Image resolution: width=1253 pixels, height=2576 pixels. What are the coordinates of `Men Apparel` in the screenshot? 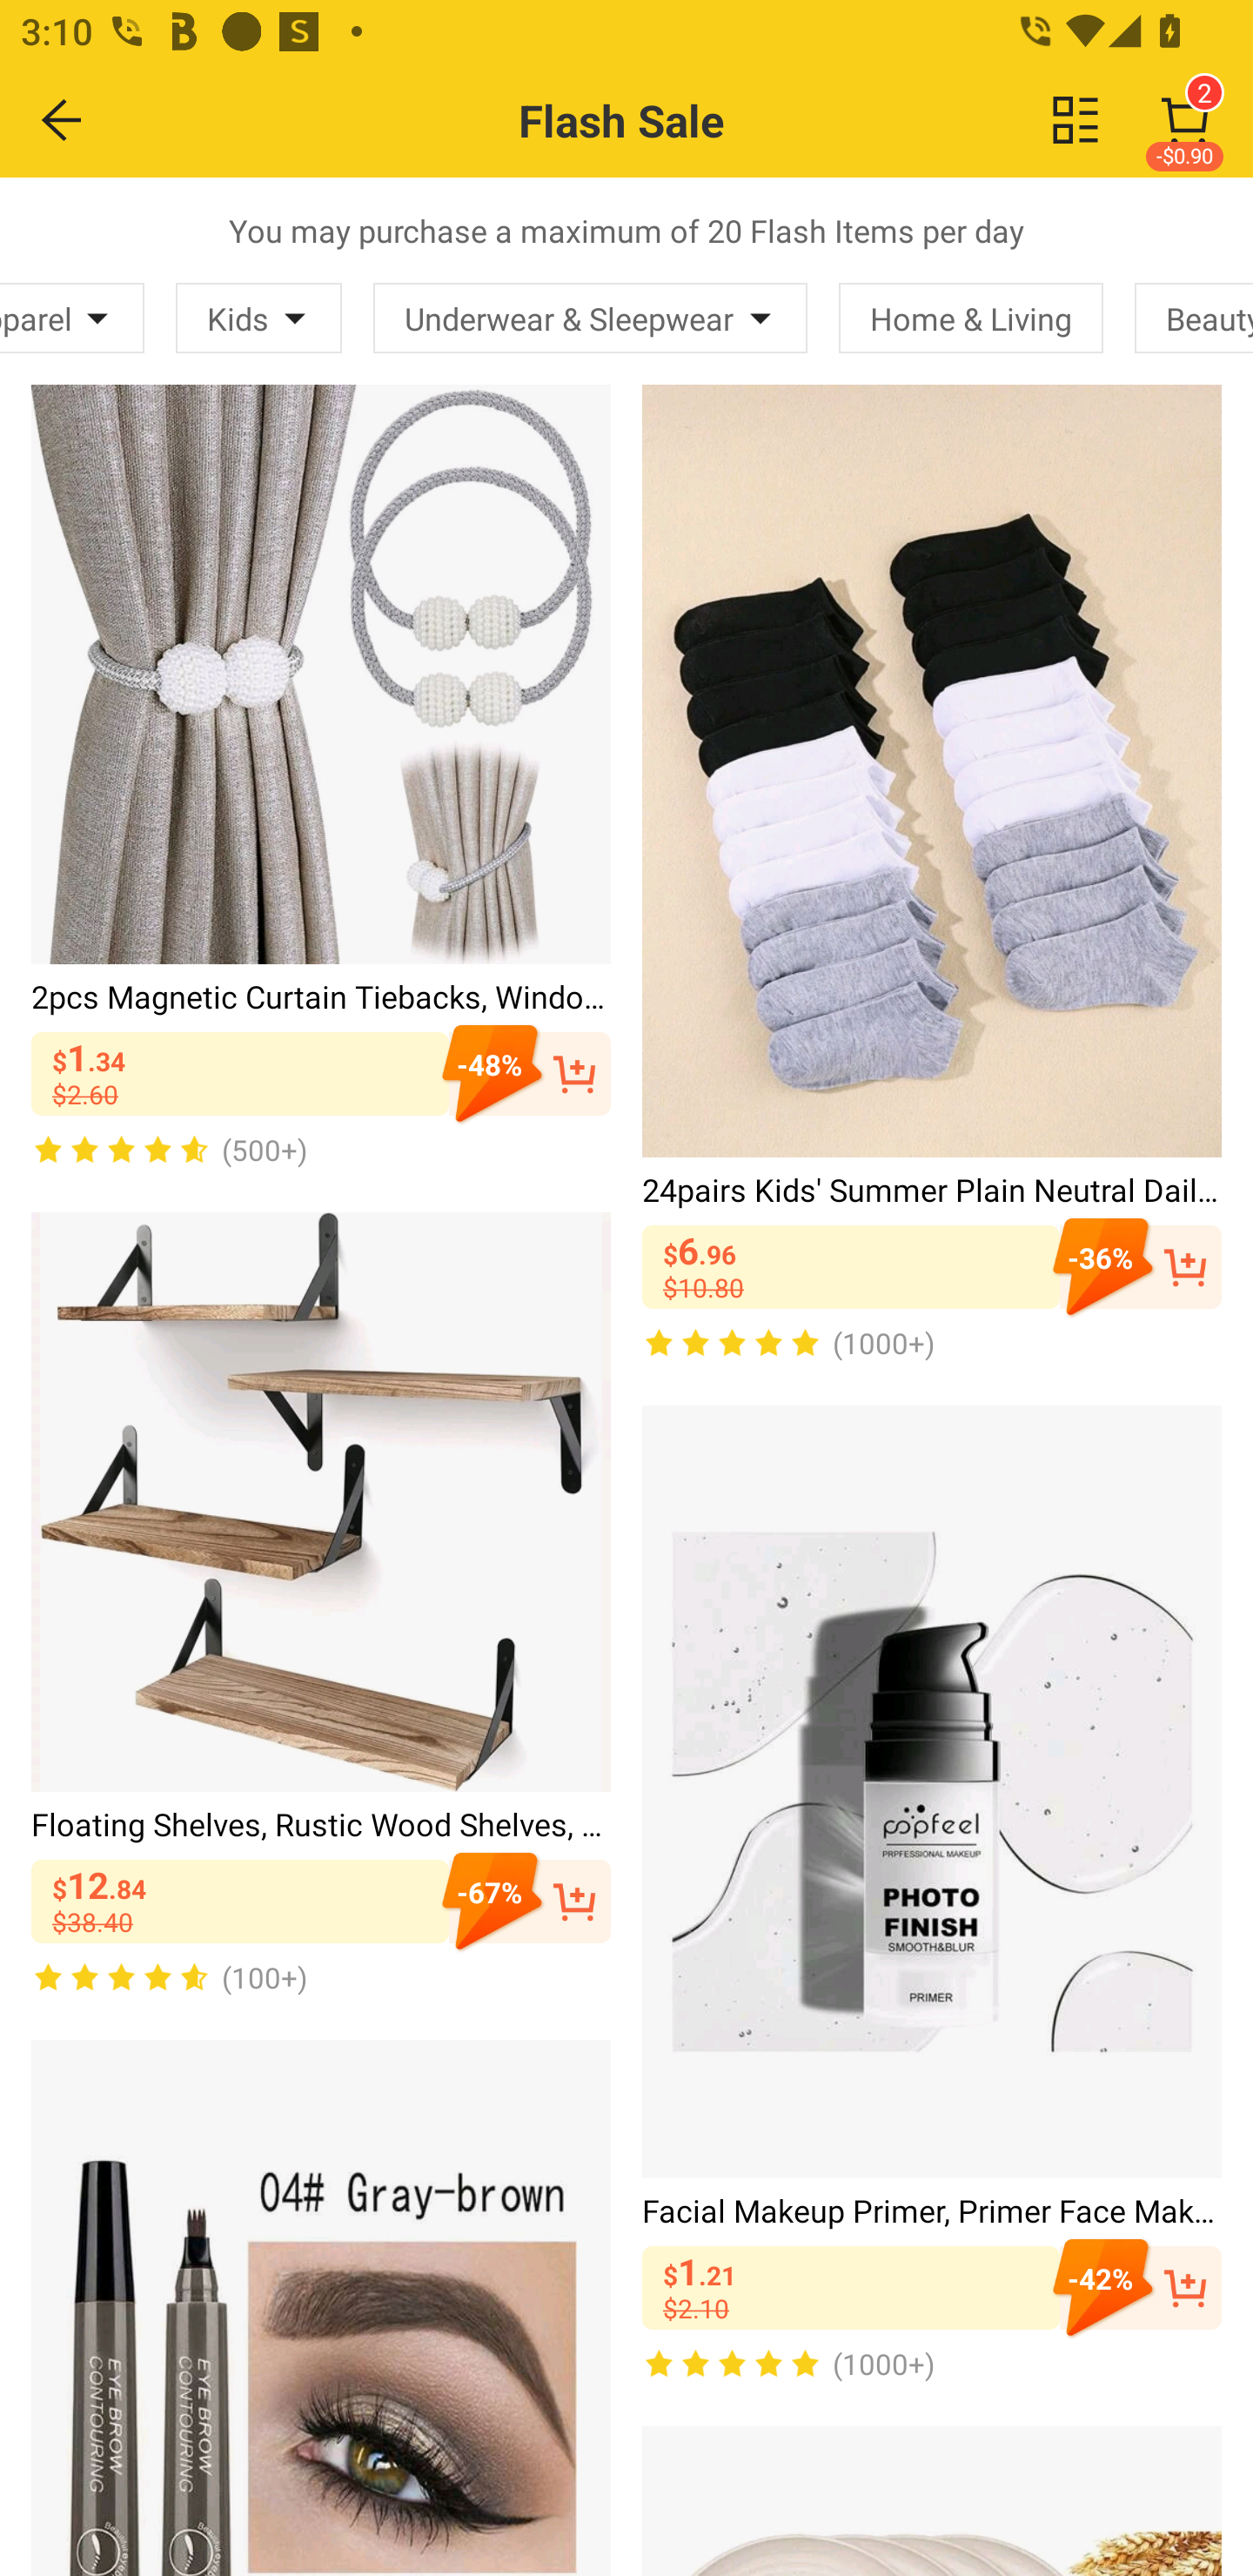 It's located at (71, 318).